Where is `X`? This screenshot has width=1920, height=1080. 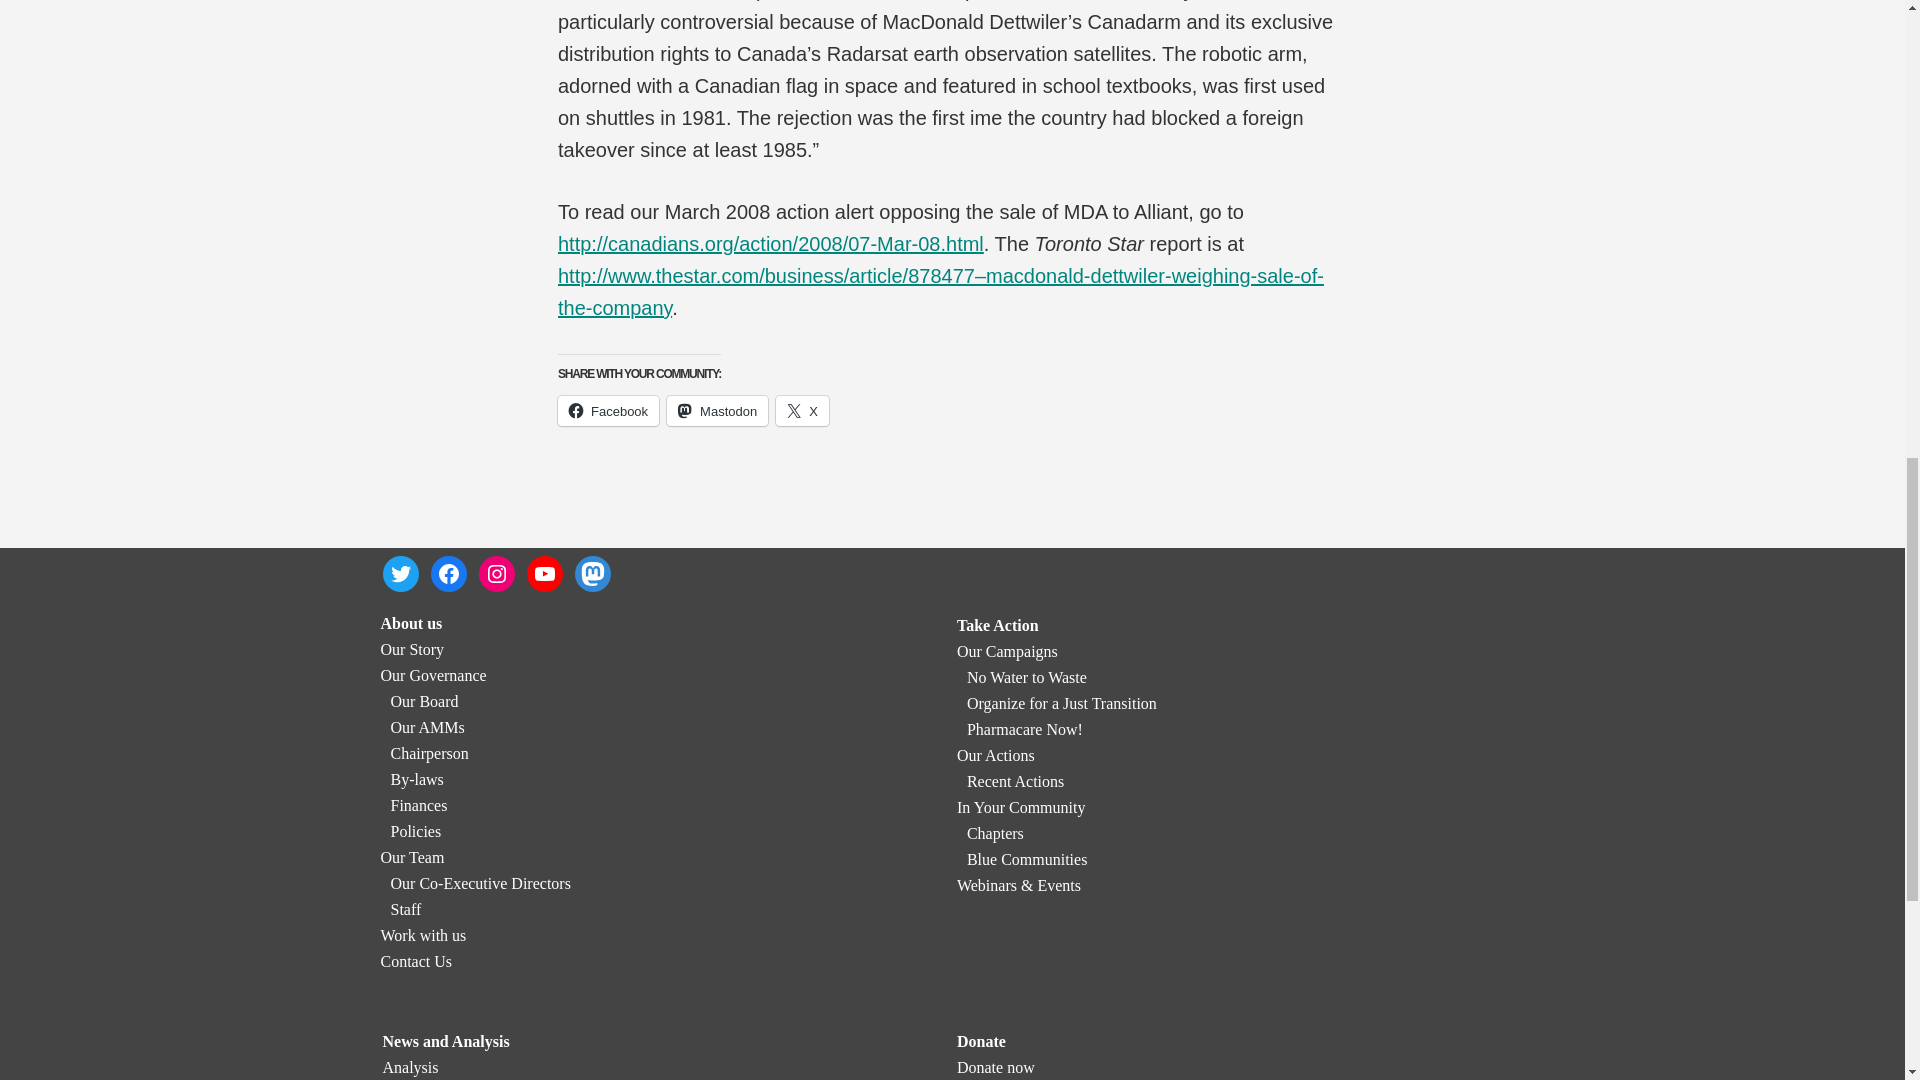
X is located at coordinates (802, 410).